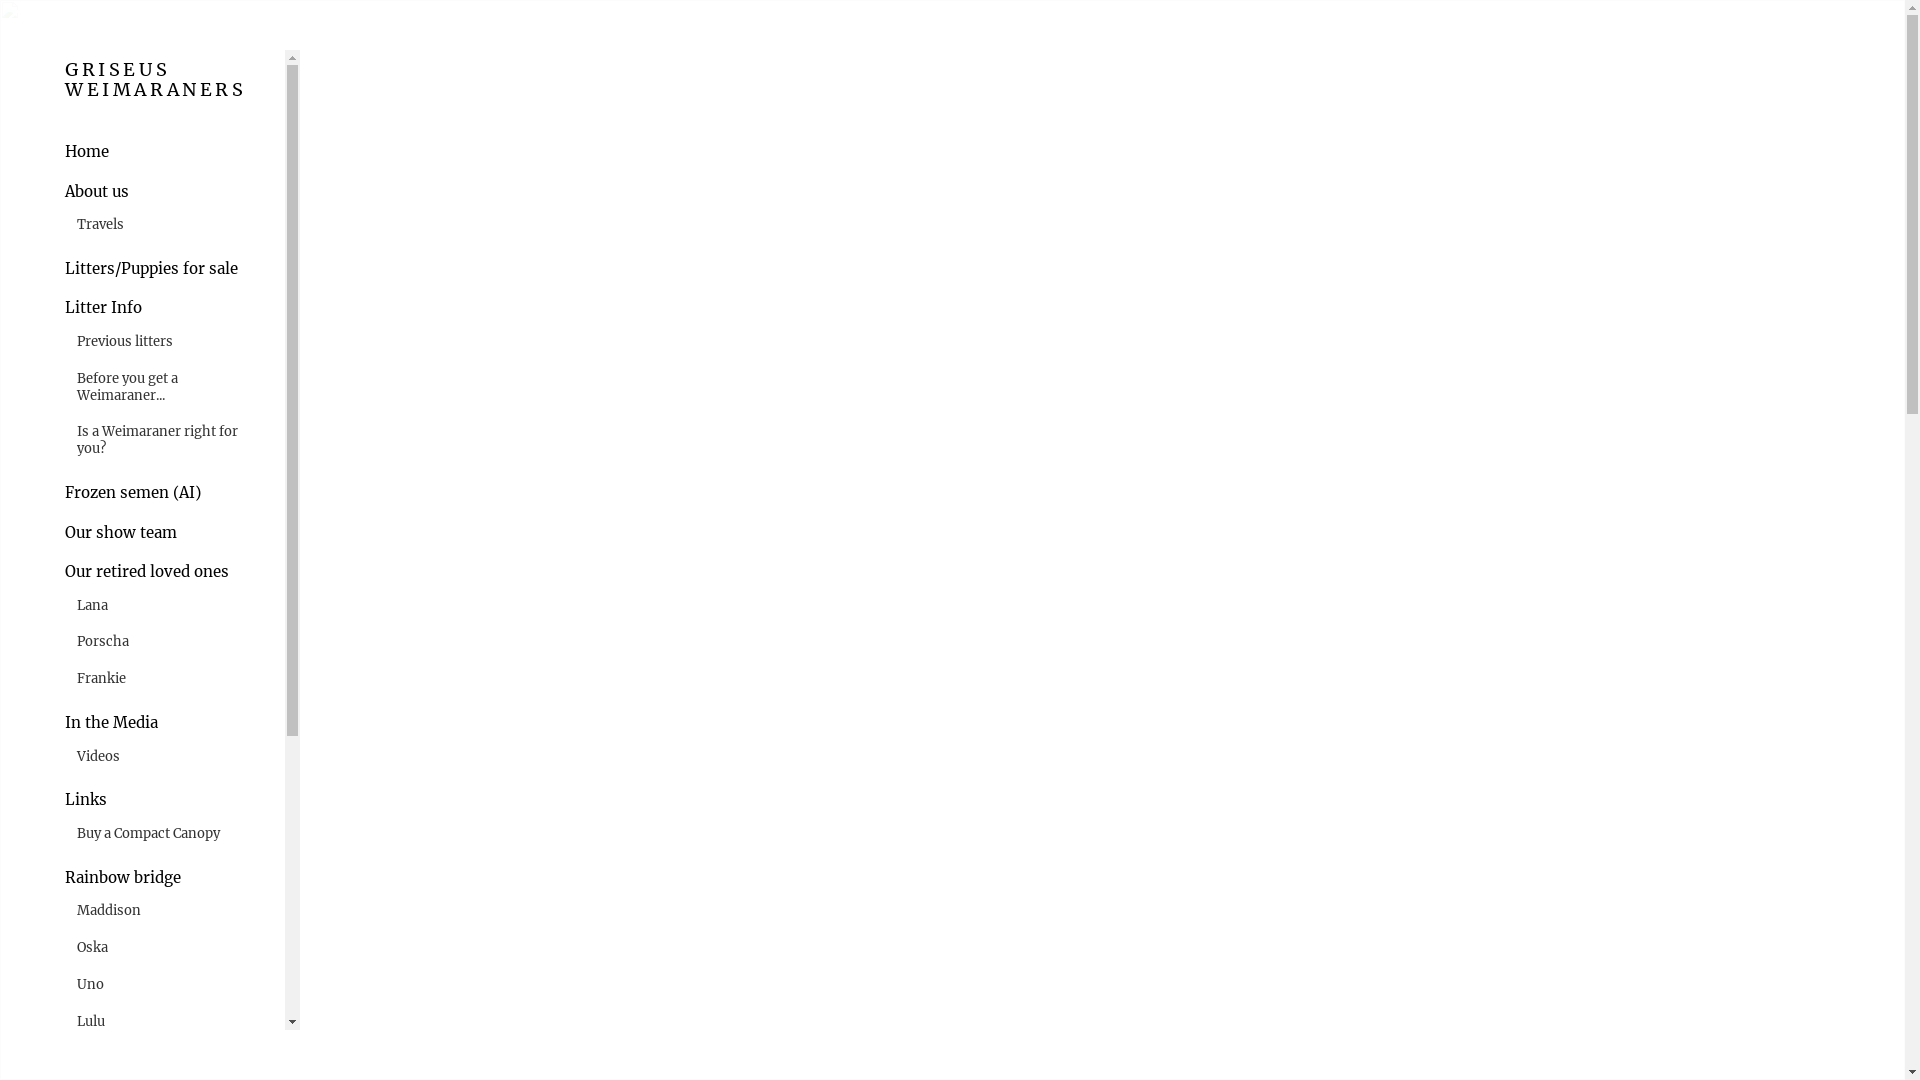  What do you see at coordinates (98, 758) in the screenshot?
I see `Videos` at bounding box center [98, 758].